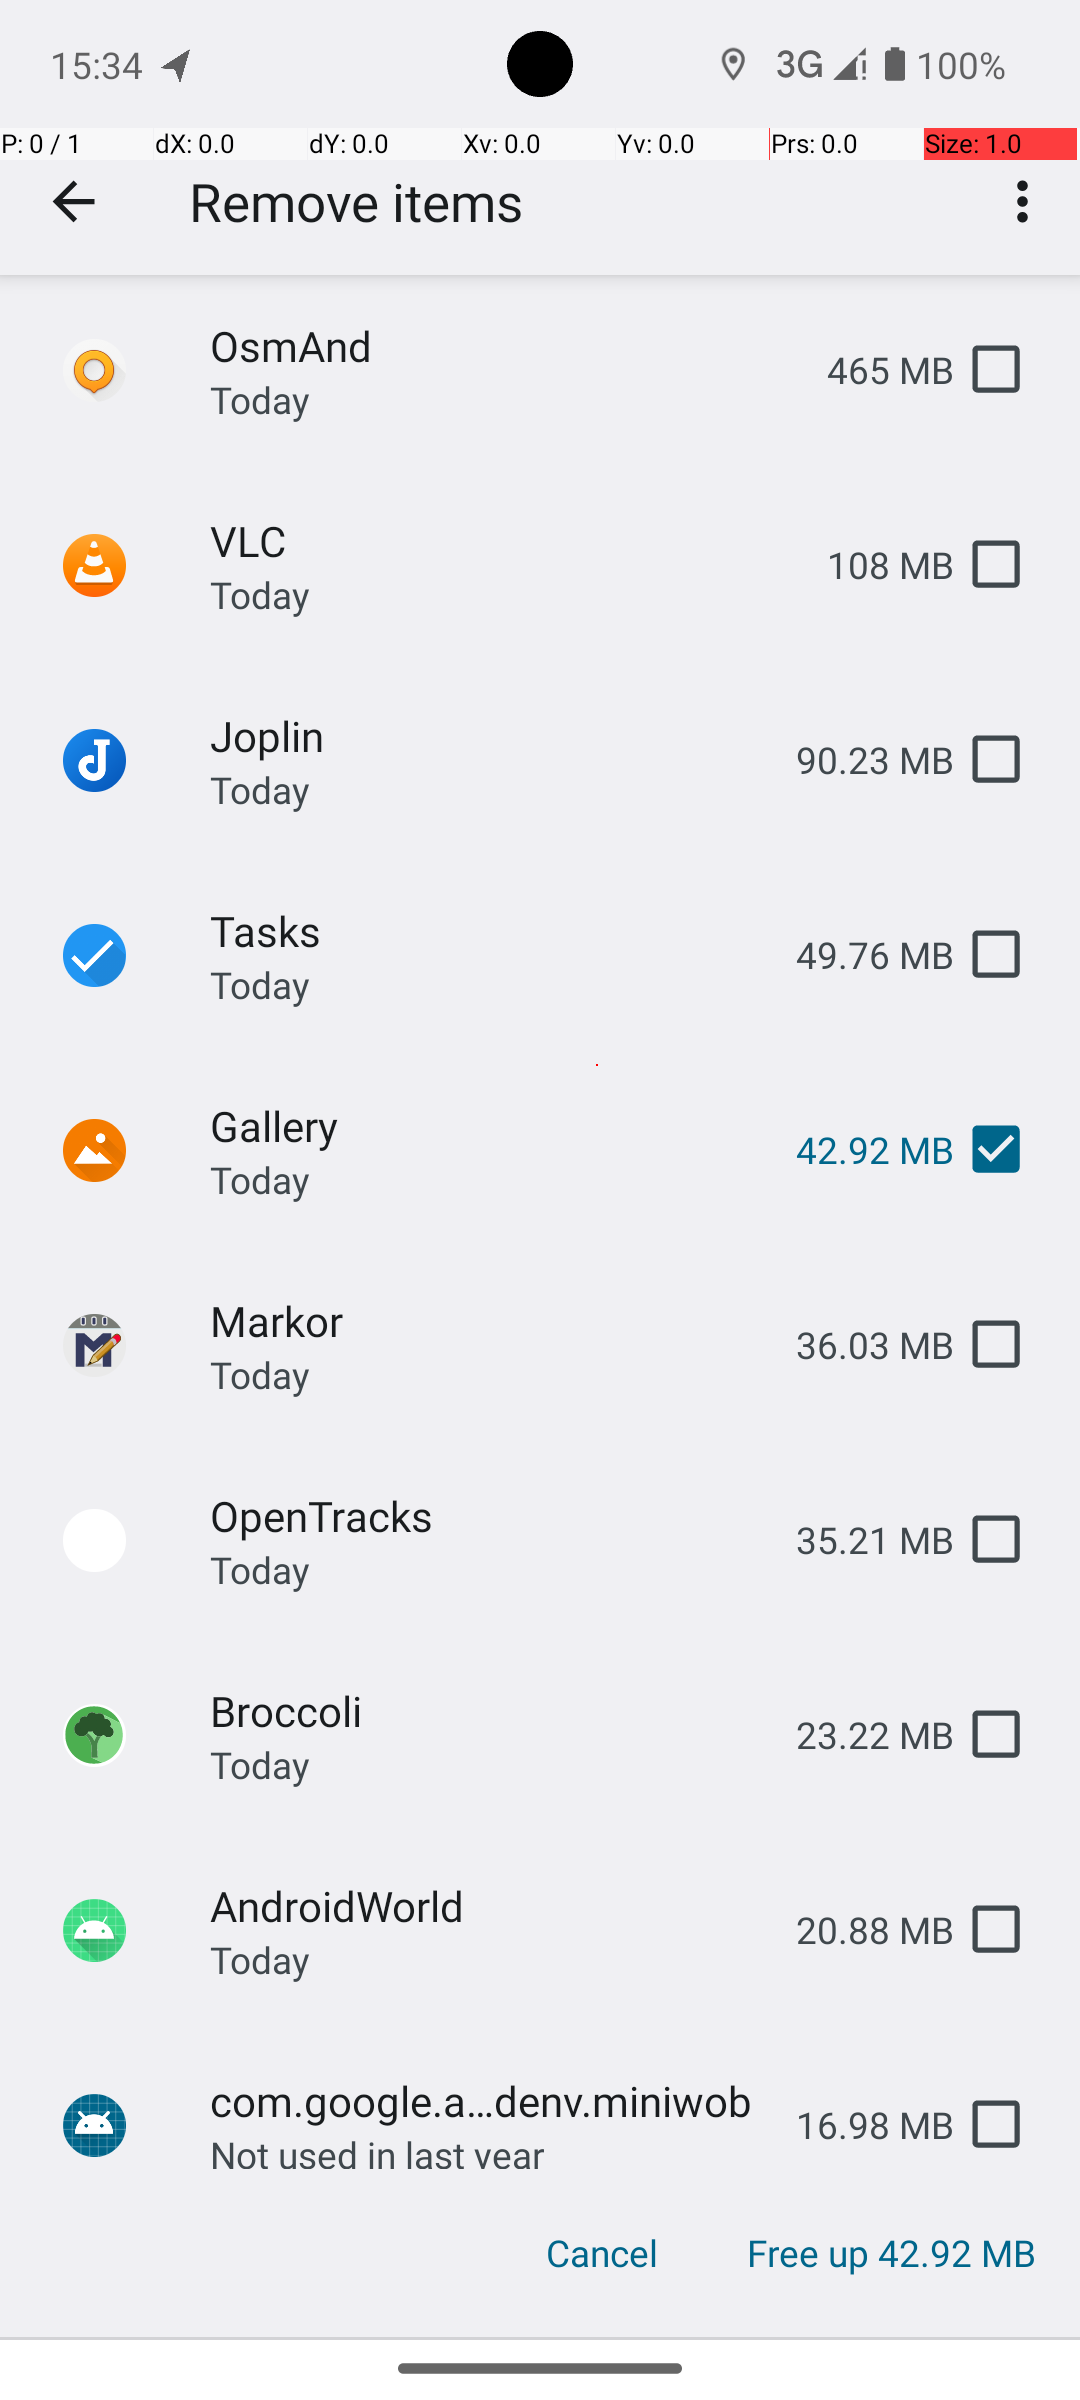  I want to click on 23.22 MB, so click(859, 1734).